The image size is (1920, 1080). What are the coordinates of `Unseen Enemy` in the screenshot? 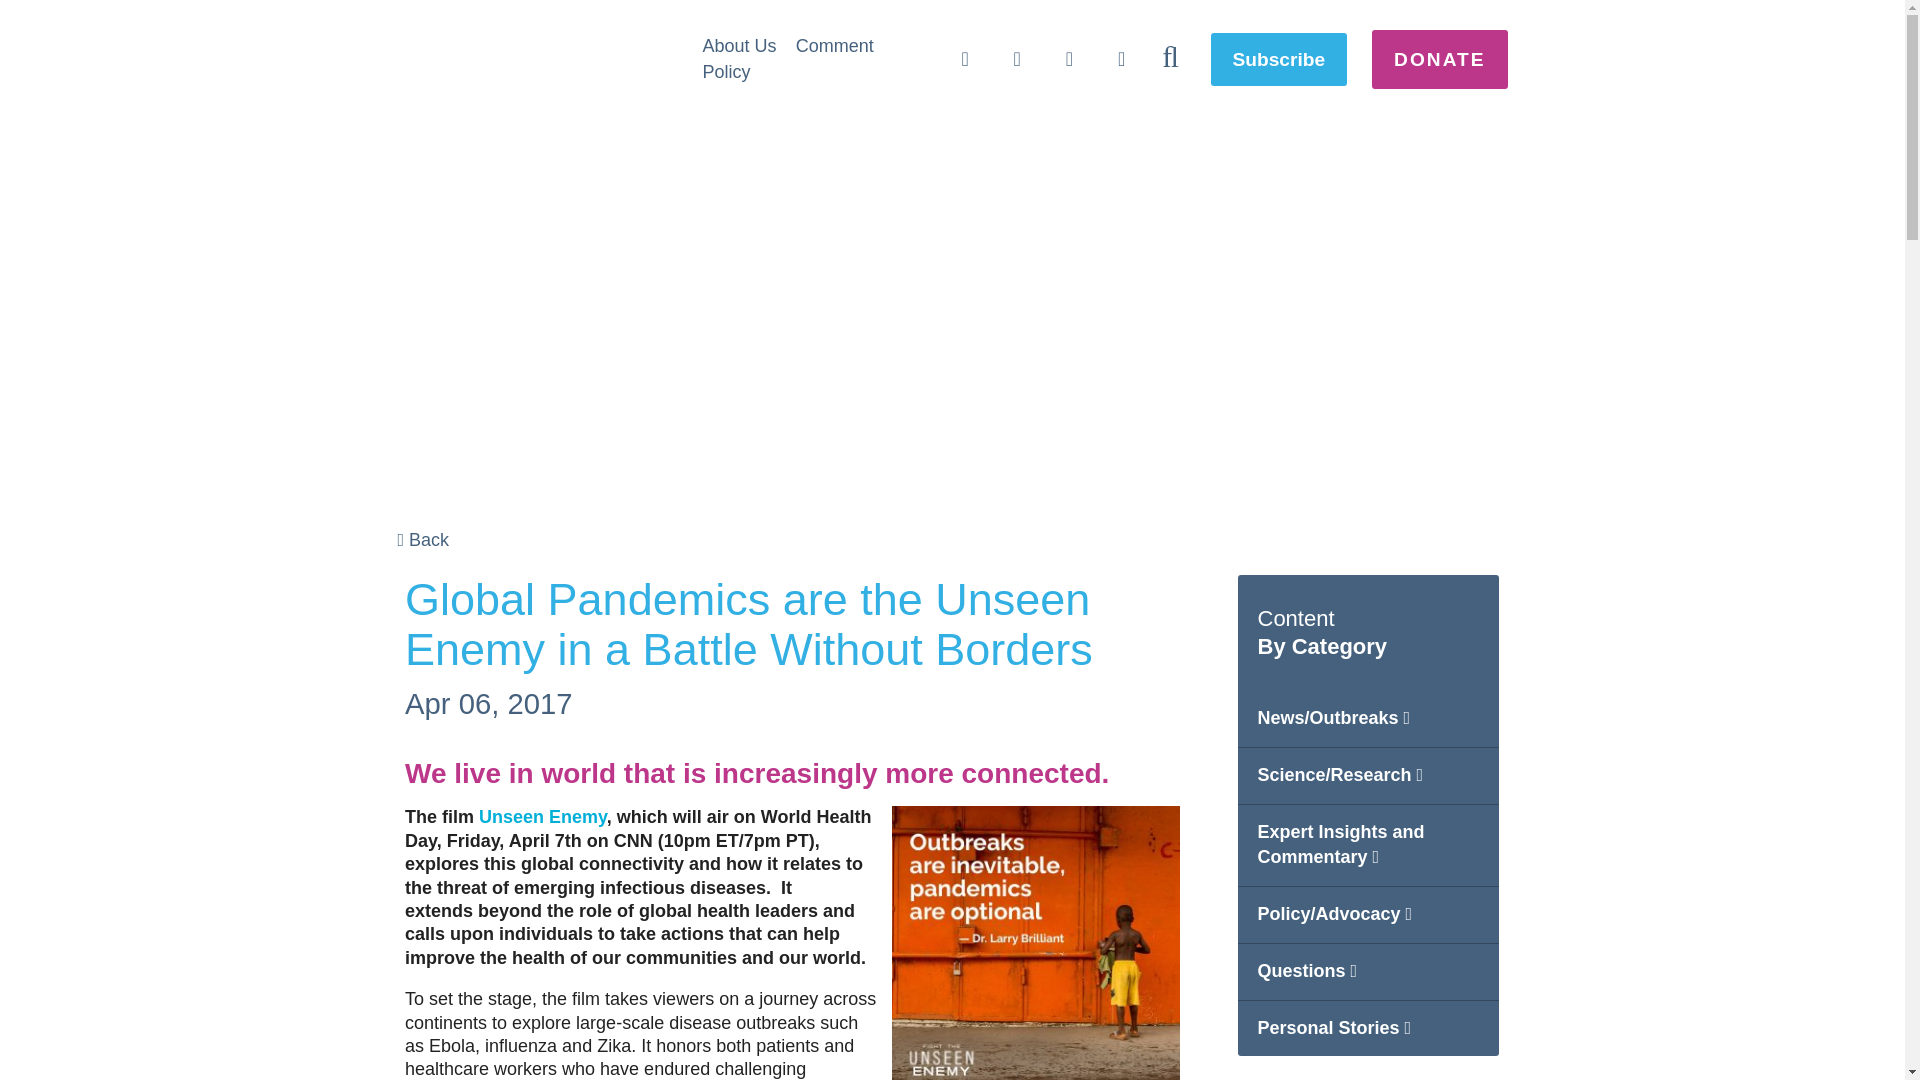 It's located at (542, 816).